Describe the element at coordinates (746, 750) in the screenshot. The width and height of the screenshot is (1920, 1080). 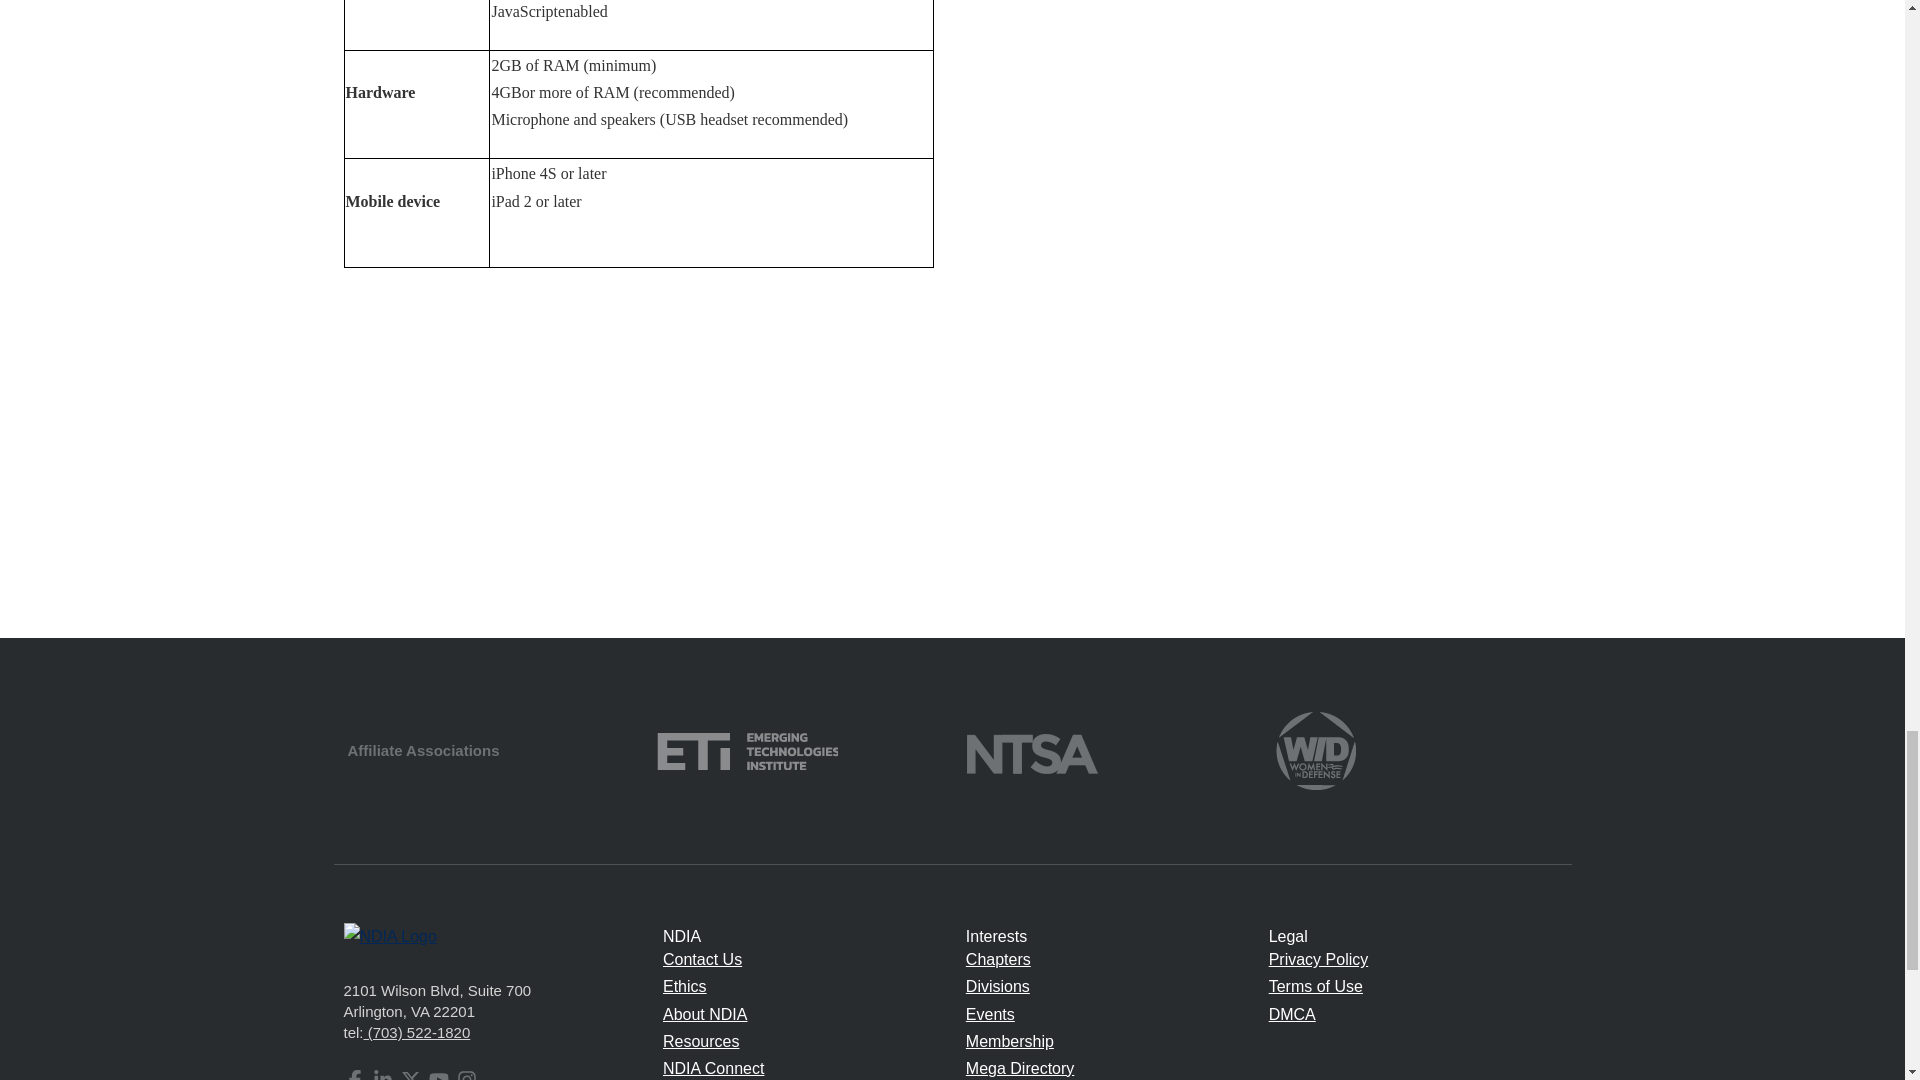
I see `Emerging Technologies Institute` at that location.